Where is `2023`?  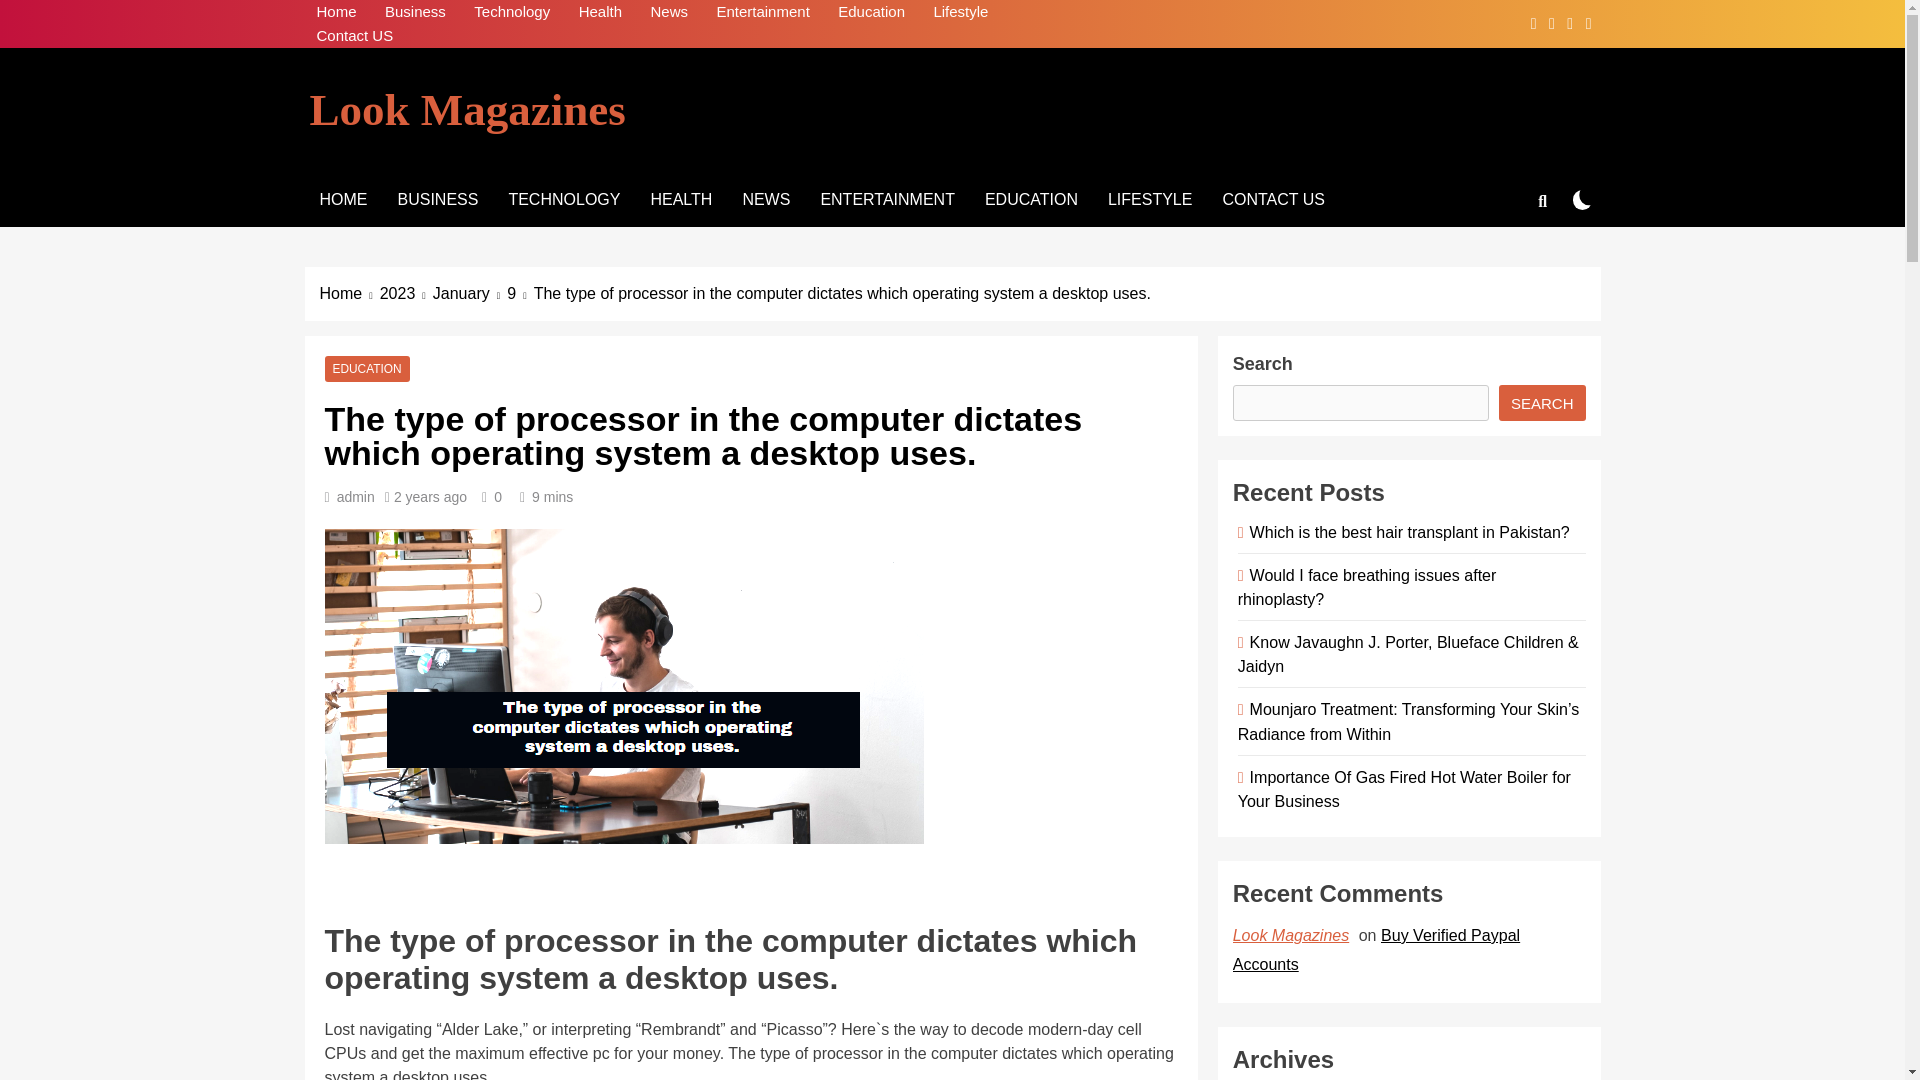 2023 is located at coordinates (406, 293).